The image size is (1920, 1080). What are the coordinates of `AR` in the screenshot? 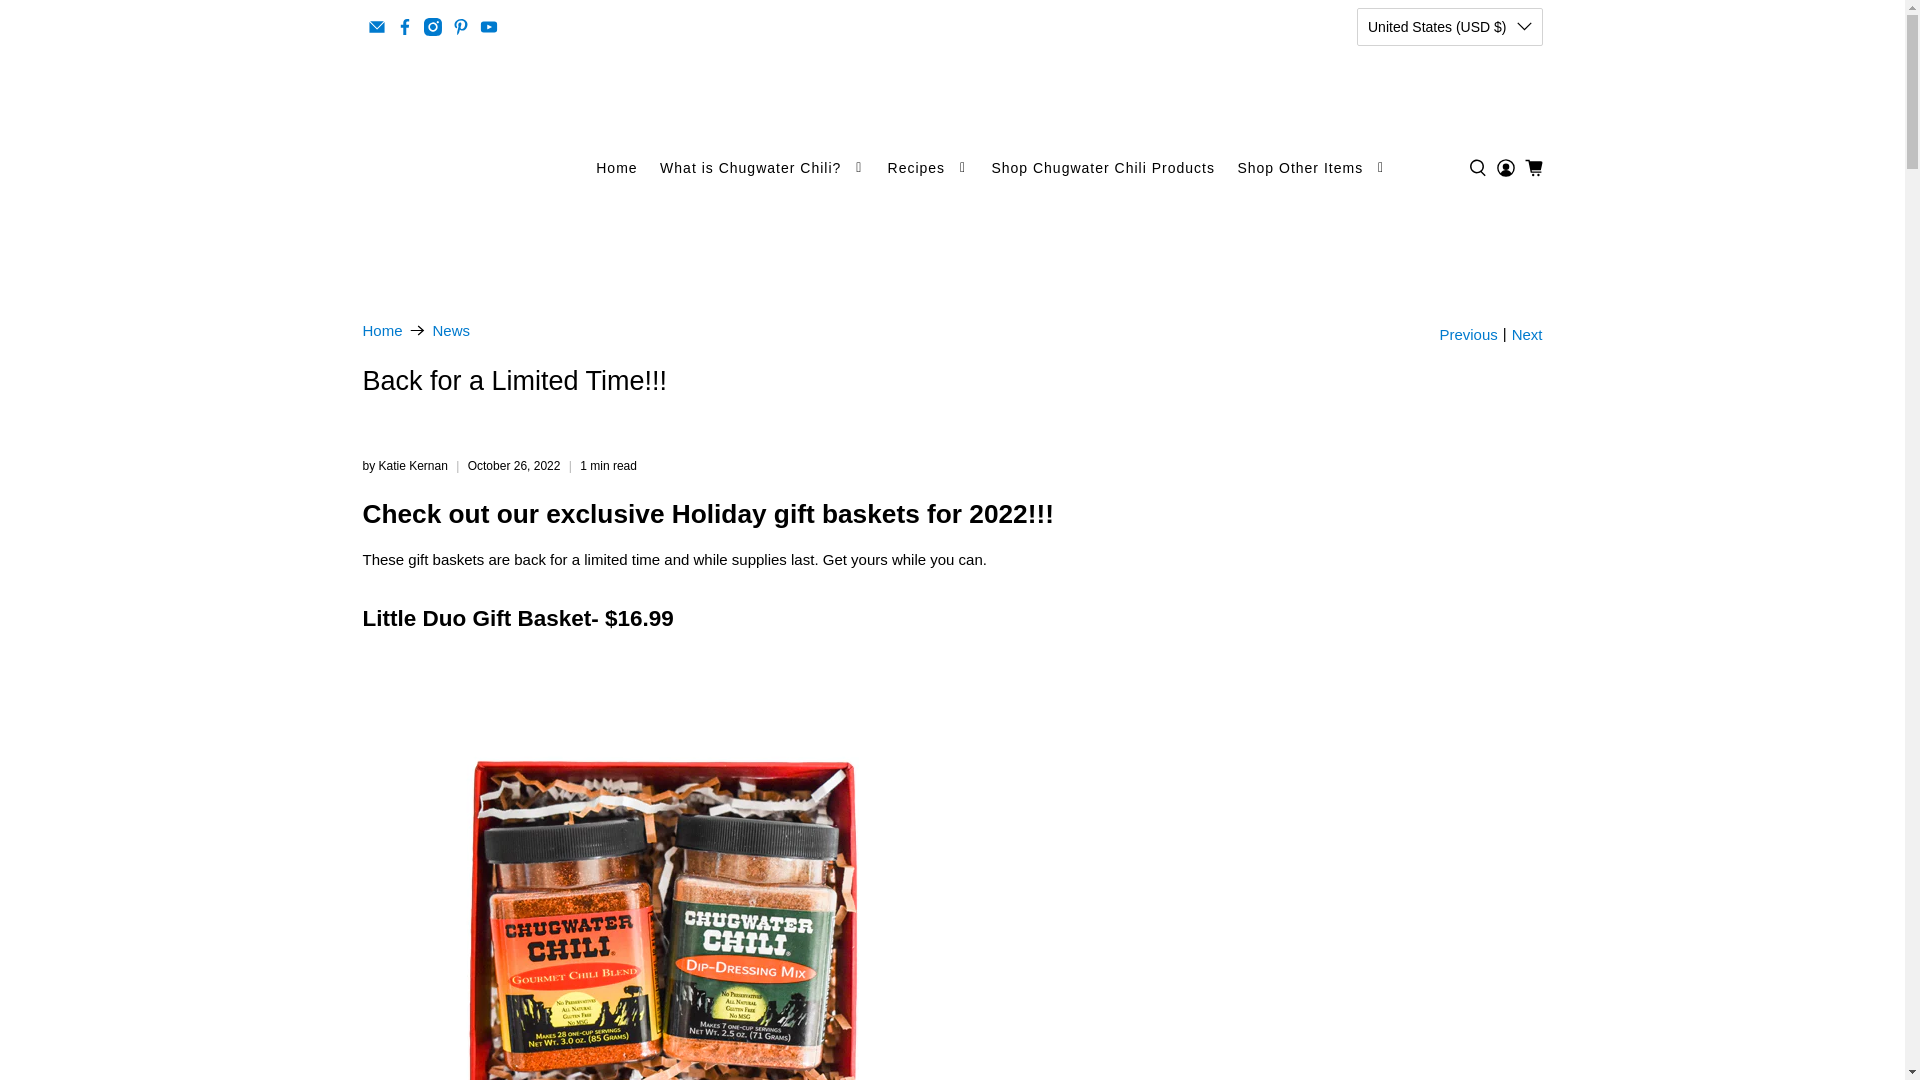 It's located at (1442, 375).